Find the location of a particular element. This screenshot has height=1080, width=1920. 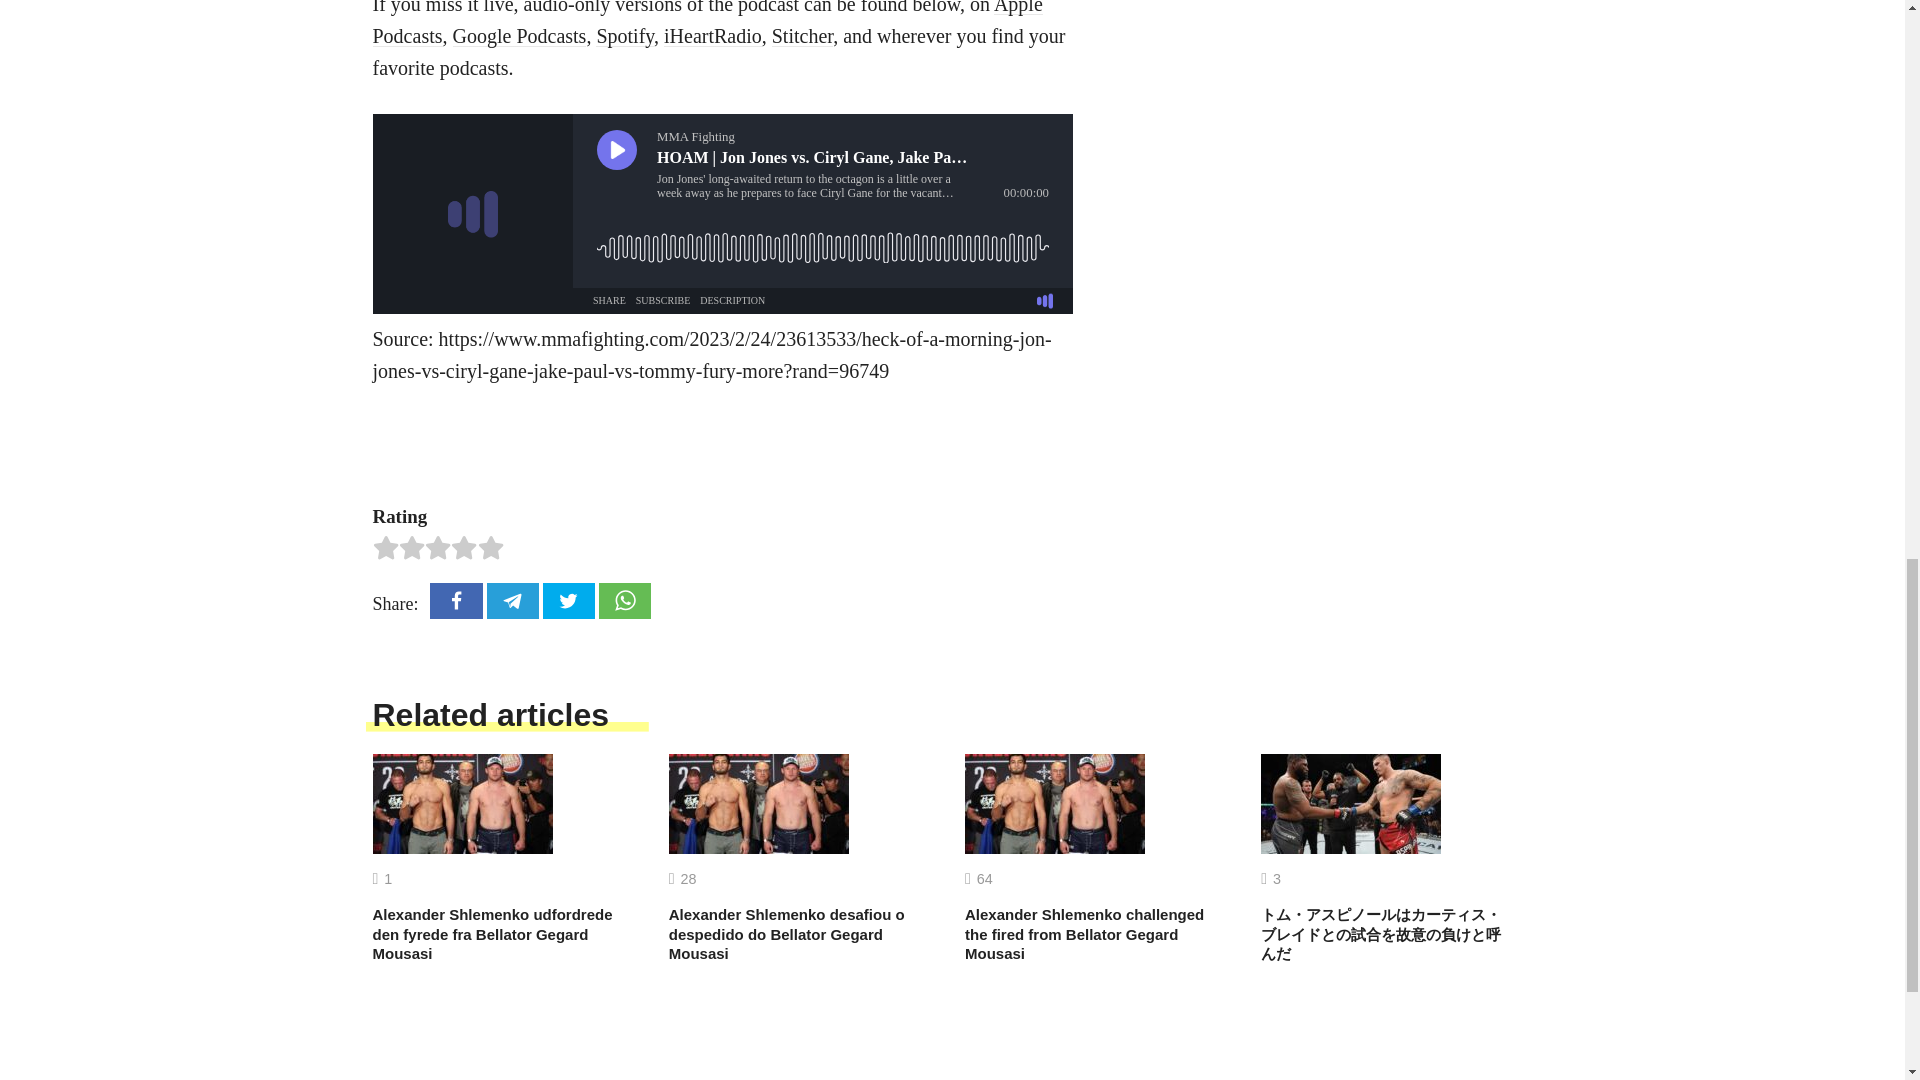

Google Podcasts is located at coordinates (518, 36).